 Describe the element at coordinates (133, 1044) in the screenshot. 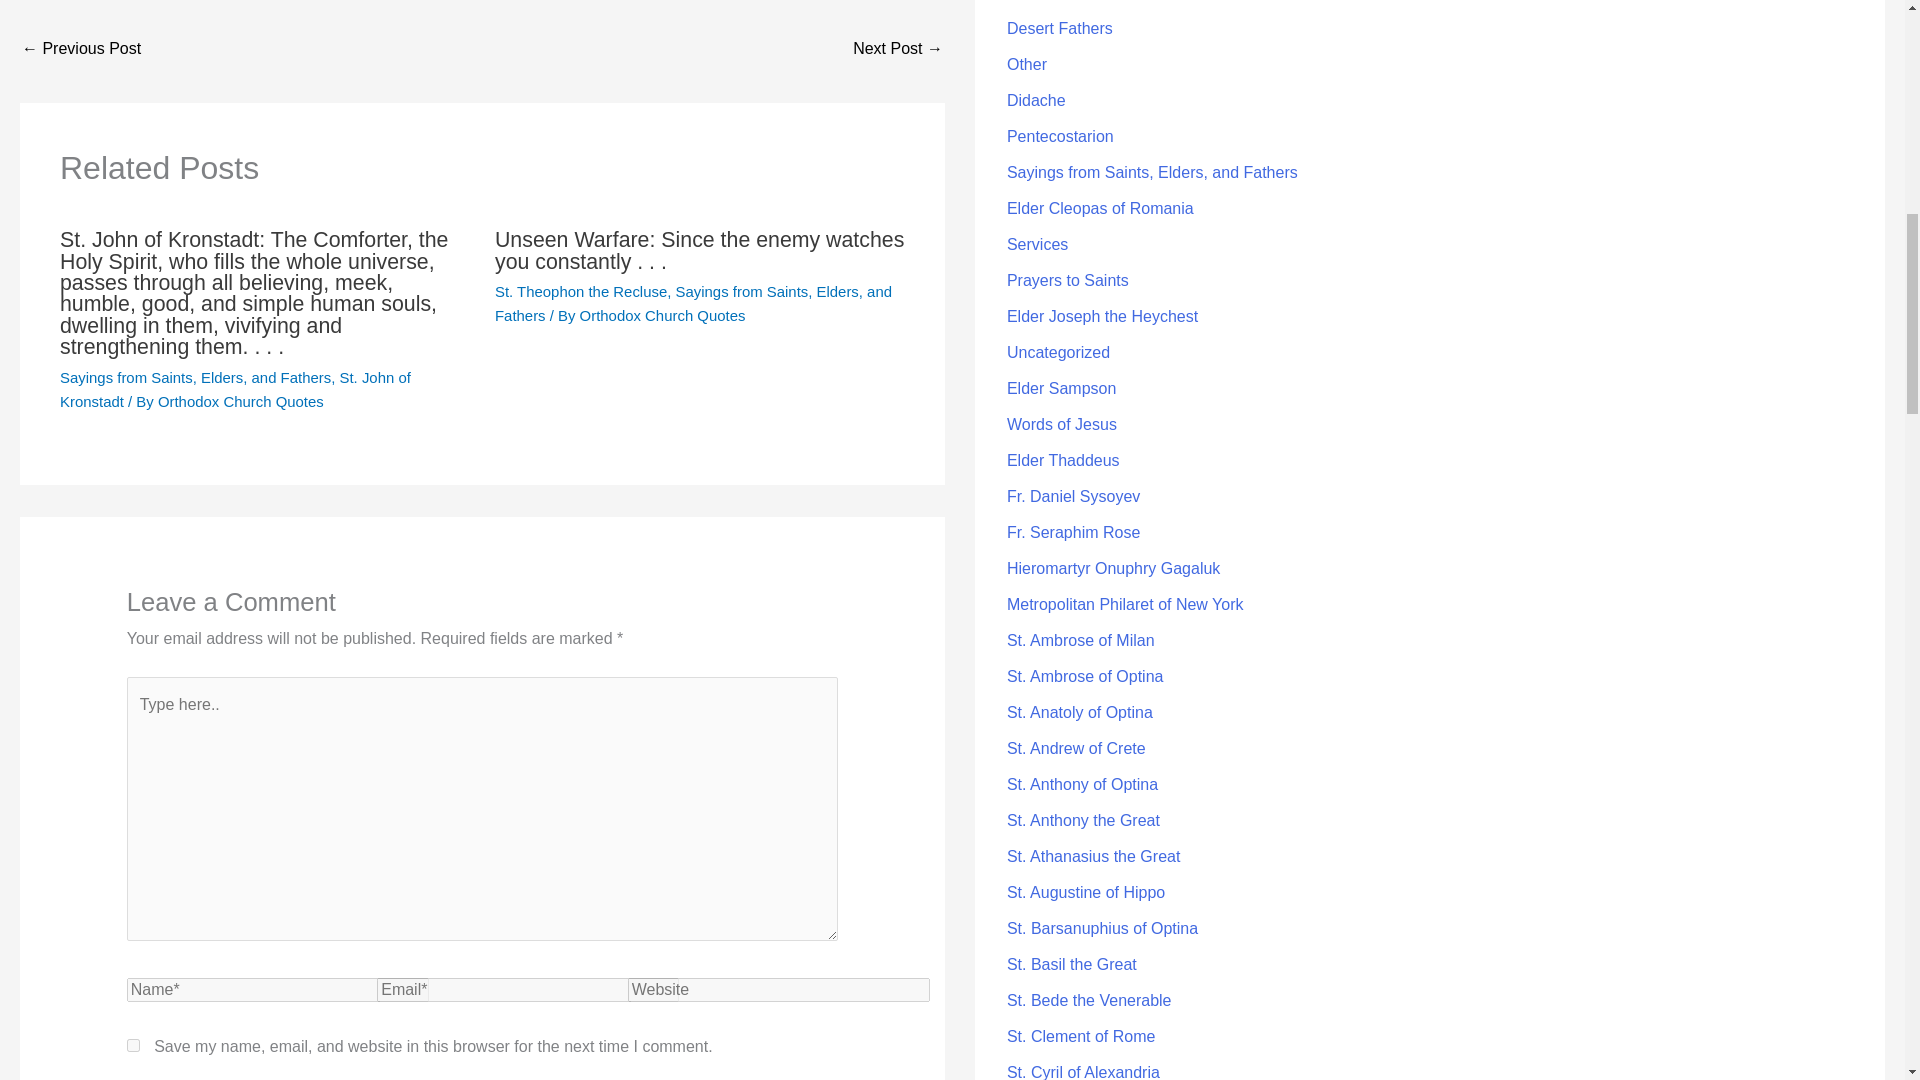

I see `yes` at that location.